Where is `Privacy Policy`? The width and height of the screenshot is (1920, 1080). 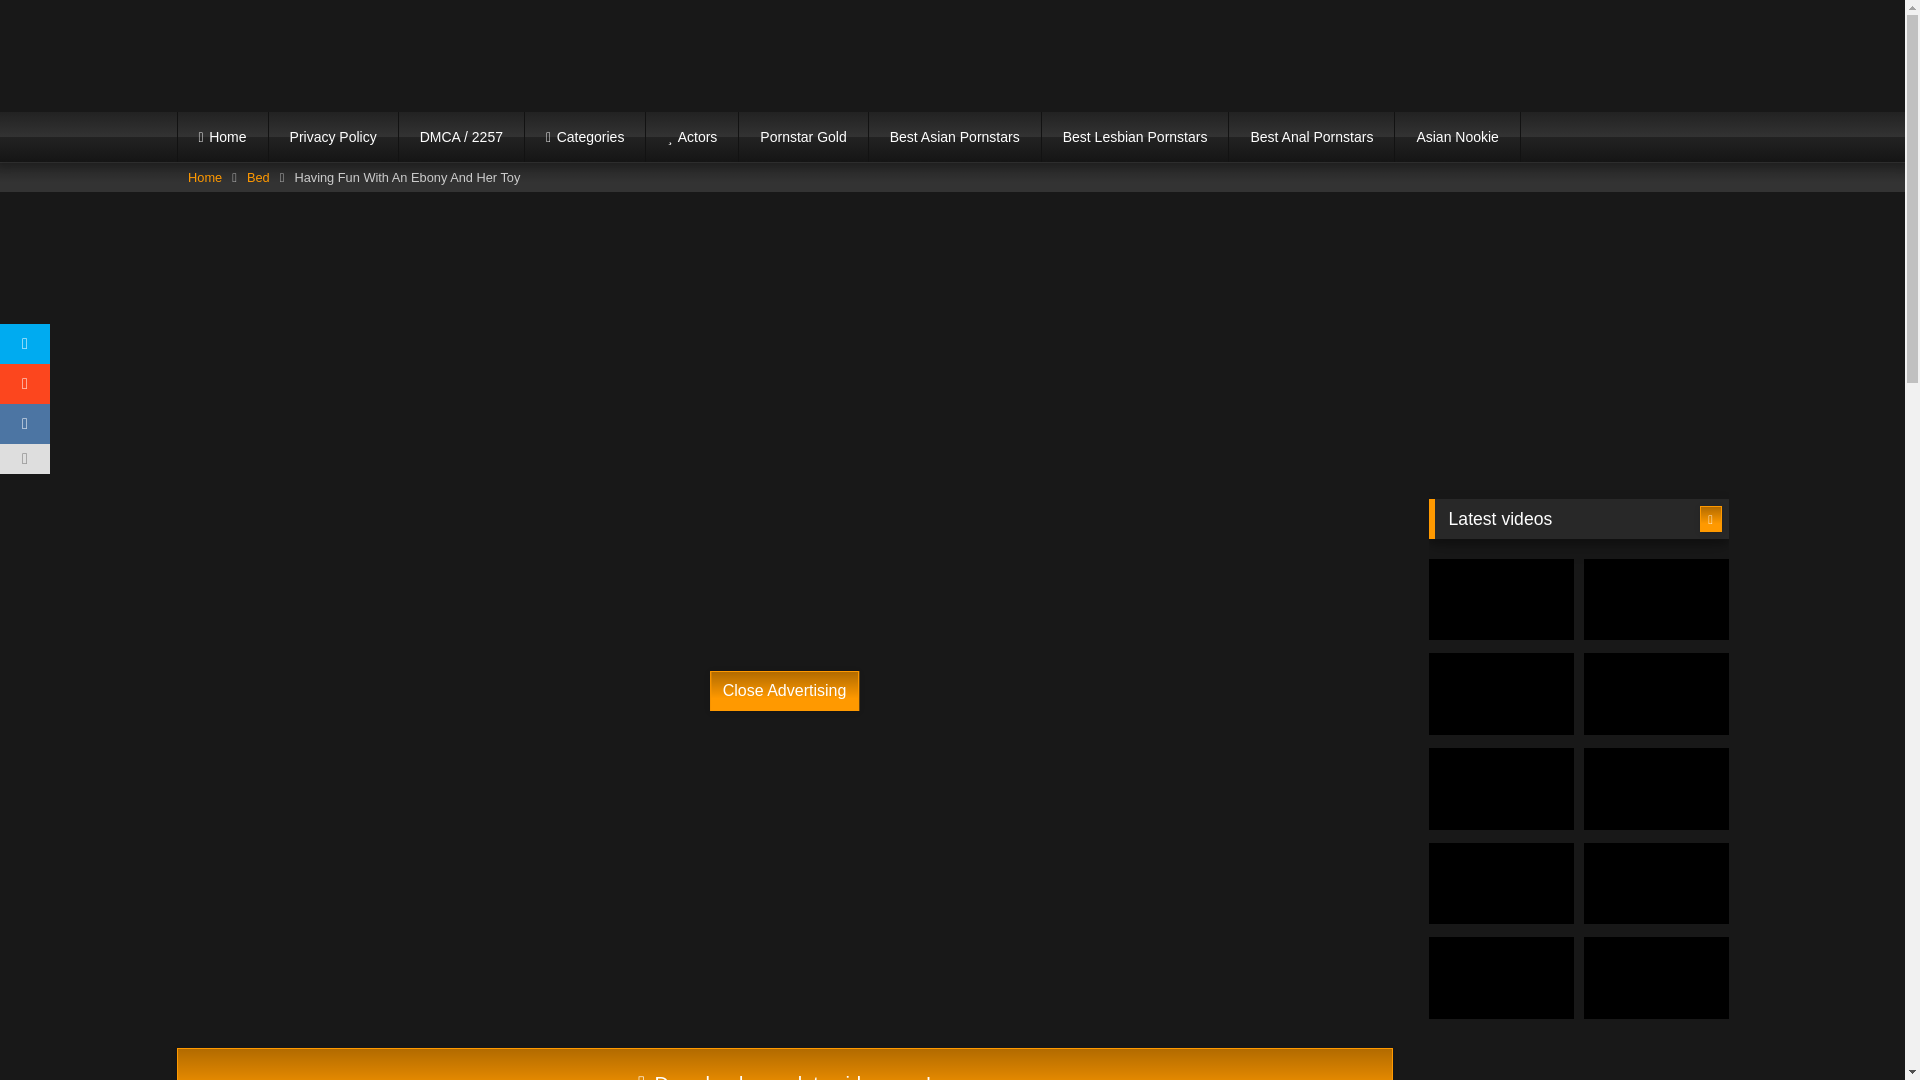 Privacy Policy is located at coordinates (332, 137).